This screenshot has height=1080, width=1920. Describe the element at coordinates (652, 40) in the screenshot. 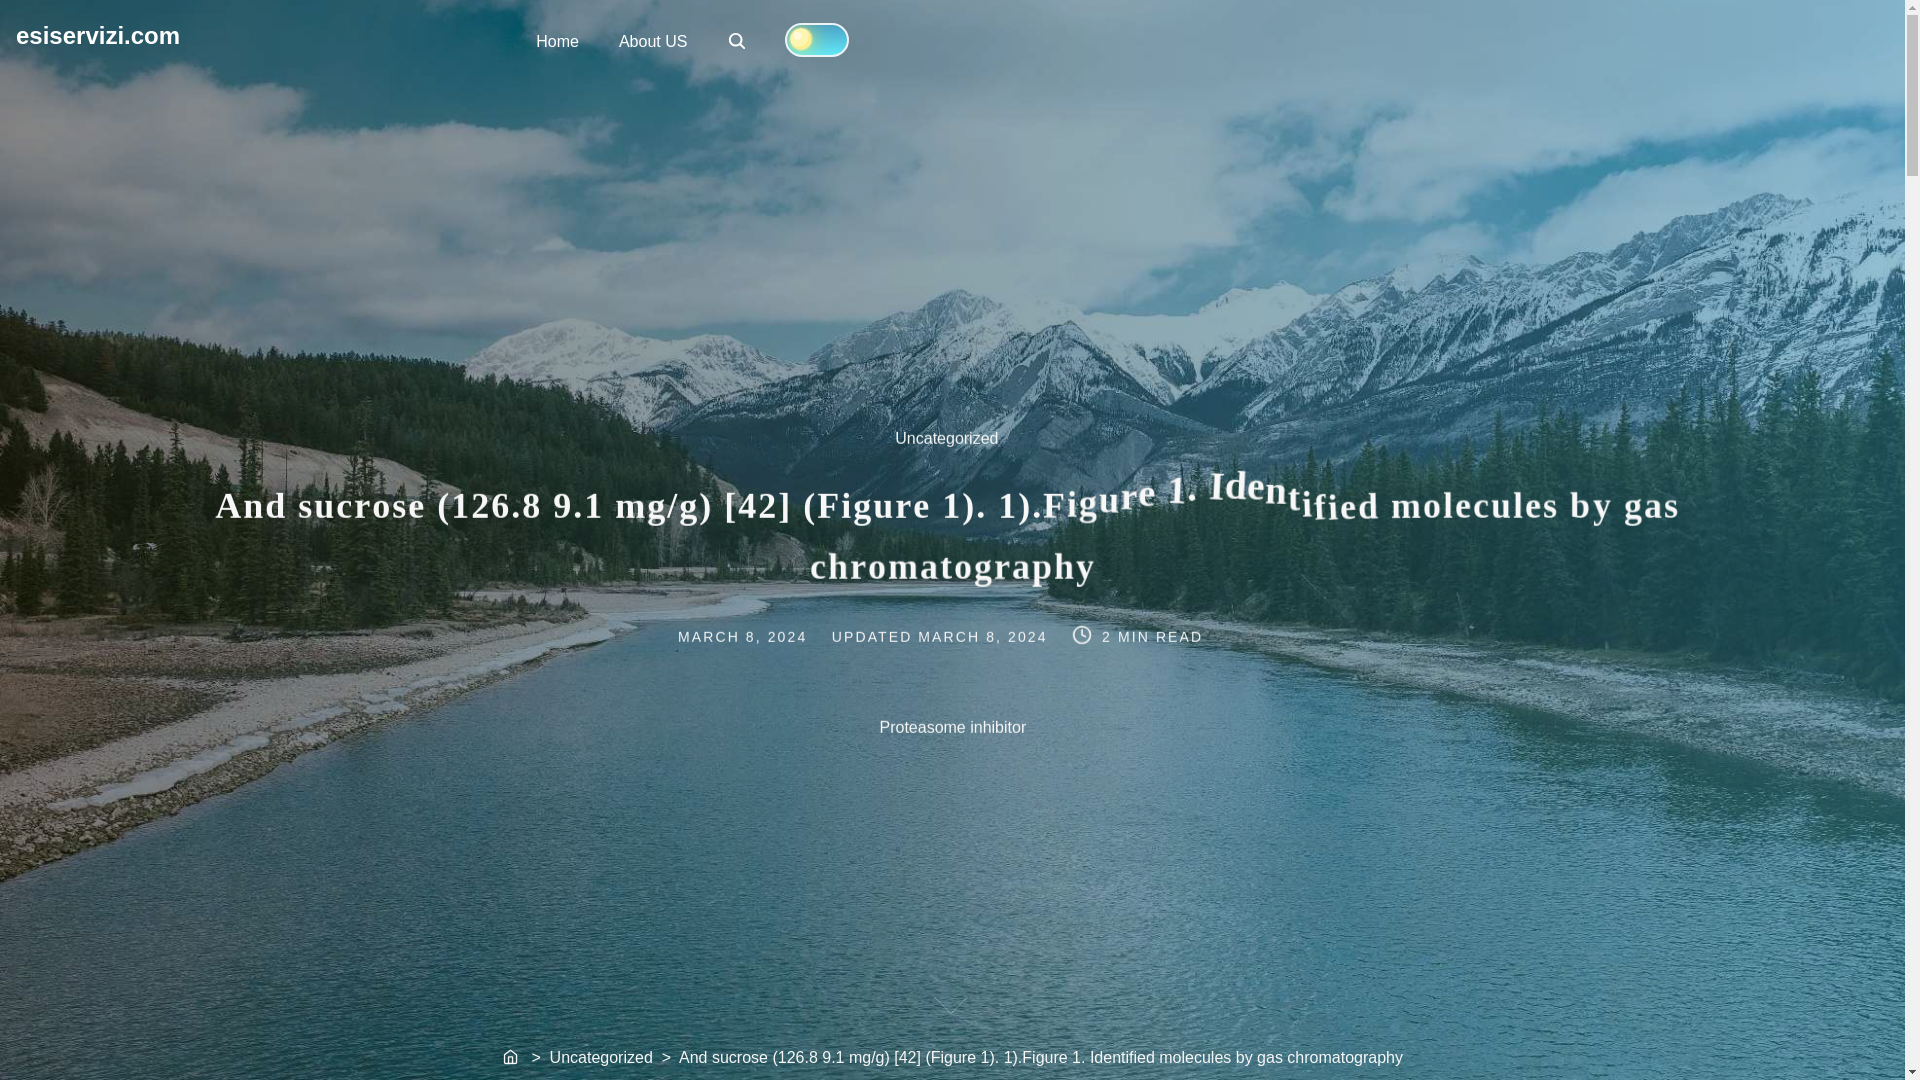

I see `About US` at that location.